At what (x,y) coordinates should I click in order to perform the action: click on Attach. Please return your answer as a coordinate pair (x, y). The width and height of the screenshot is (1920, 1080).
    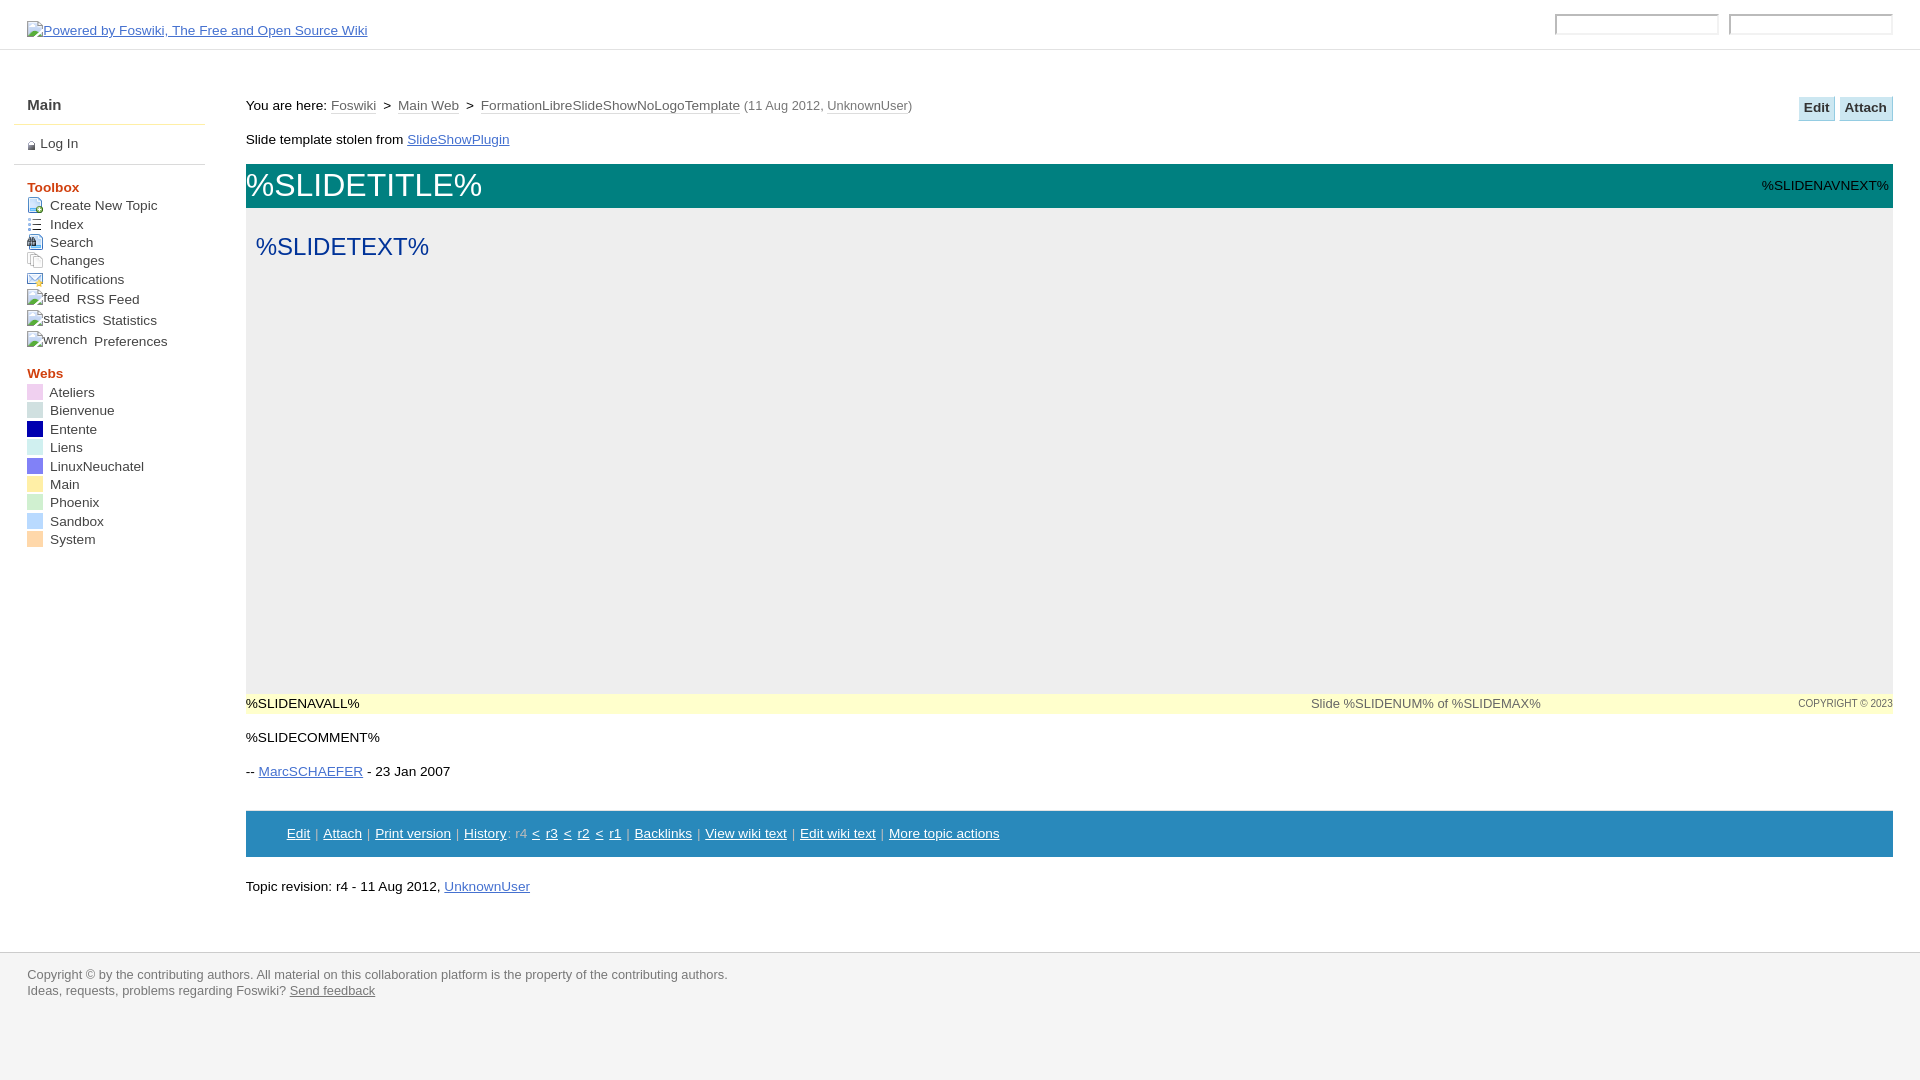
    Looking at the image, I should click on (1866, 108).